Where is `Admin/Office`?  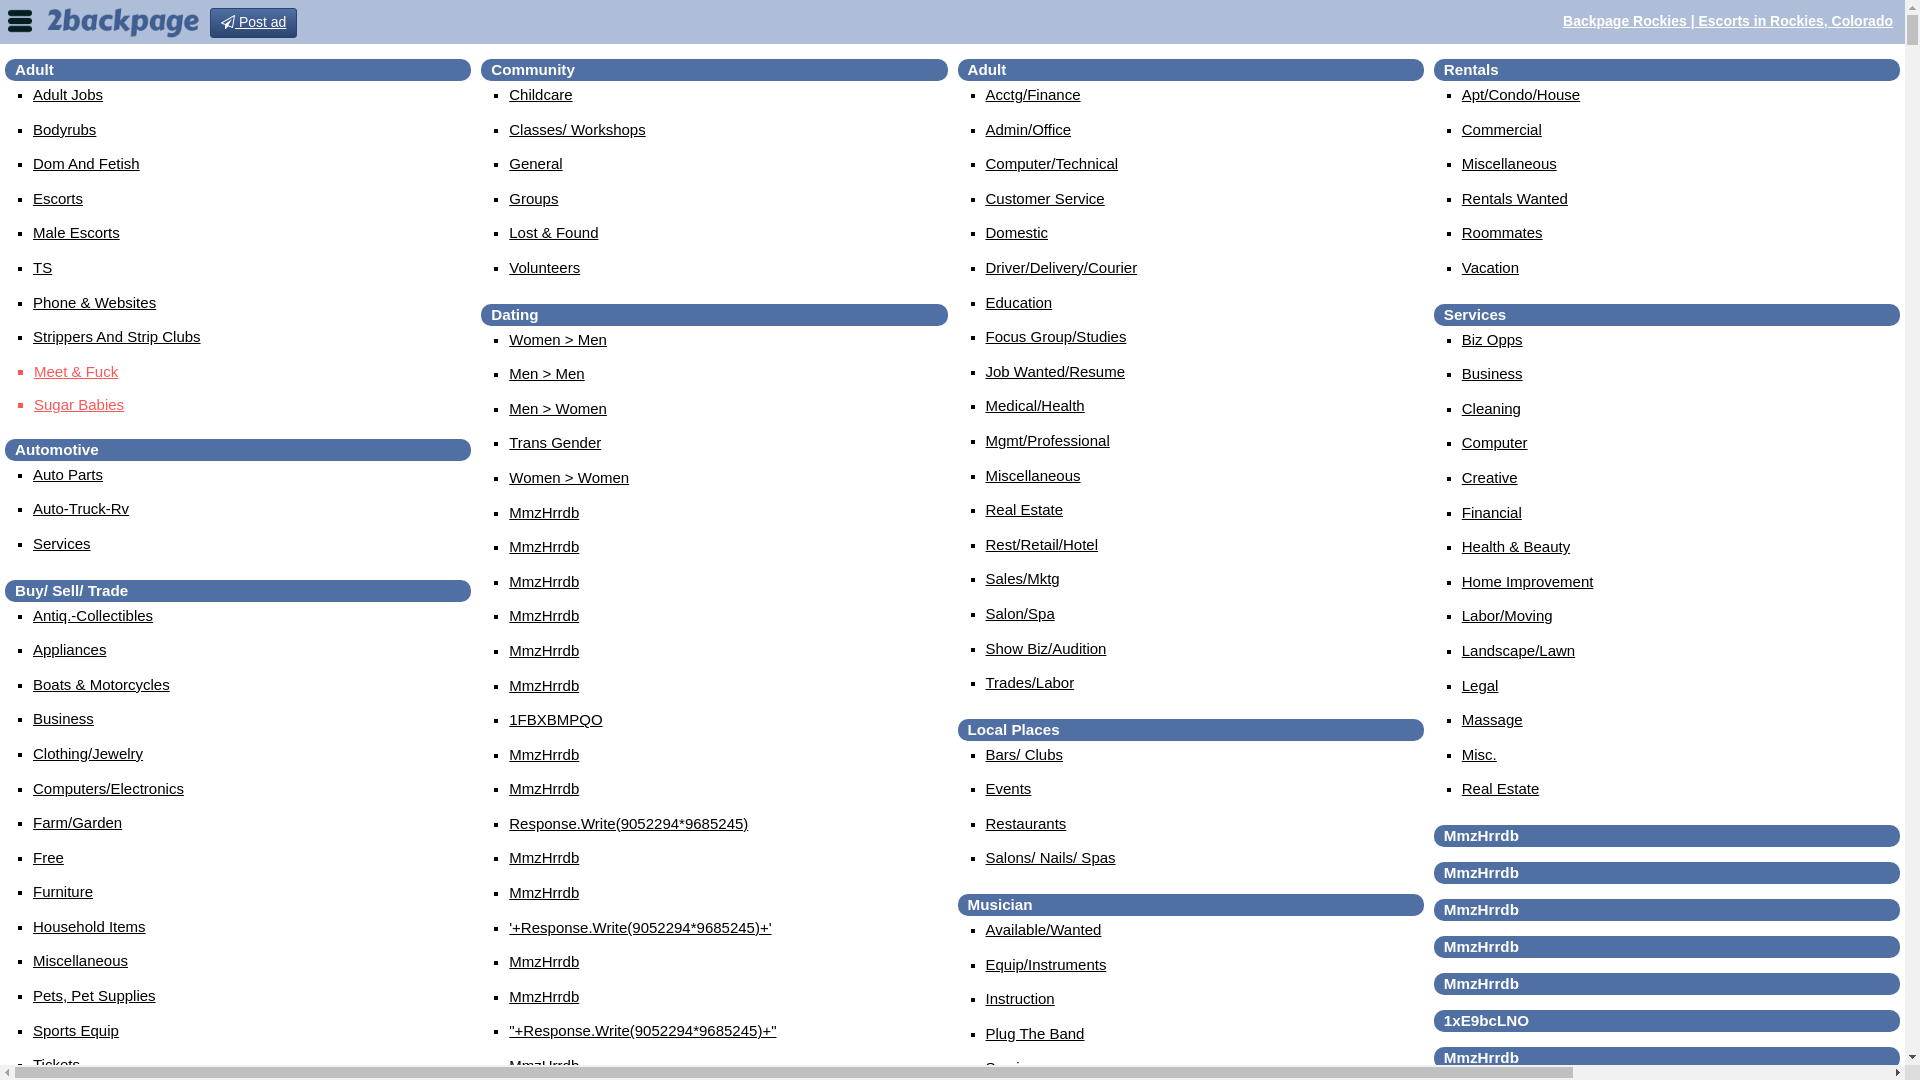 Admin/Office is located at coordinates (1029, 130).